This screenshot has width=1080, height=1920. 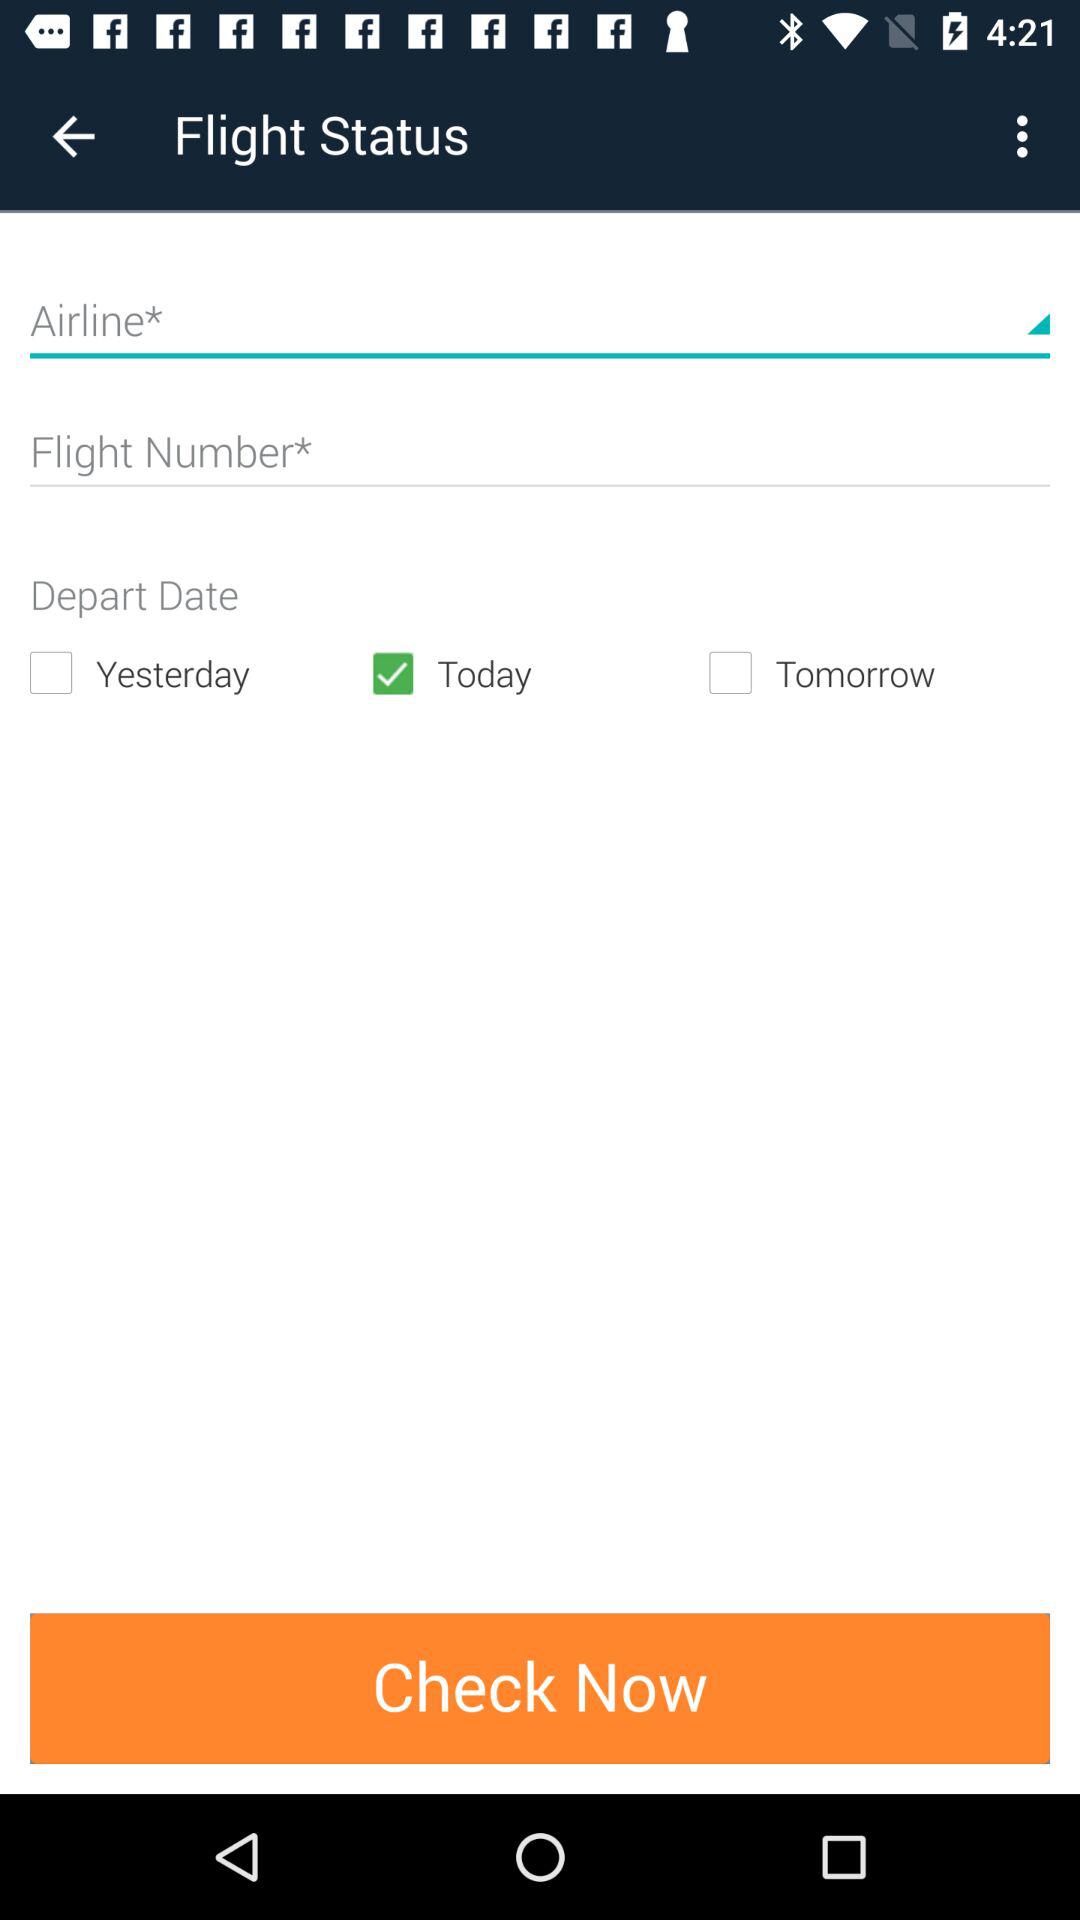 I want to click on scroll to yesterday icon, so click(x=200, y=672).